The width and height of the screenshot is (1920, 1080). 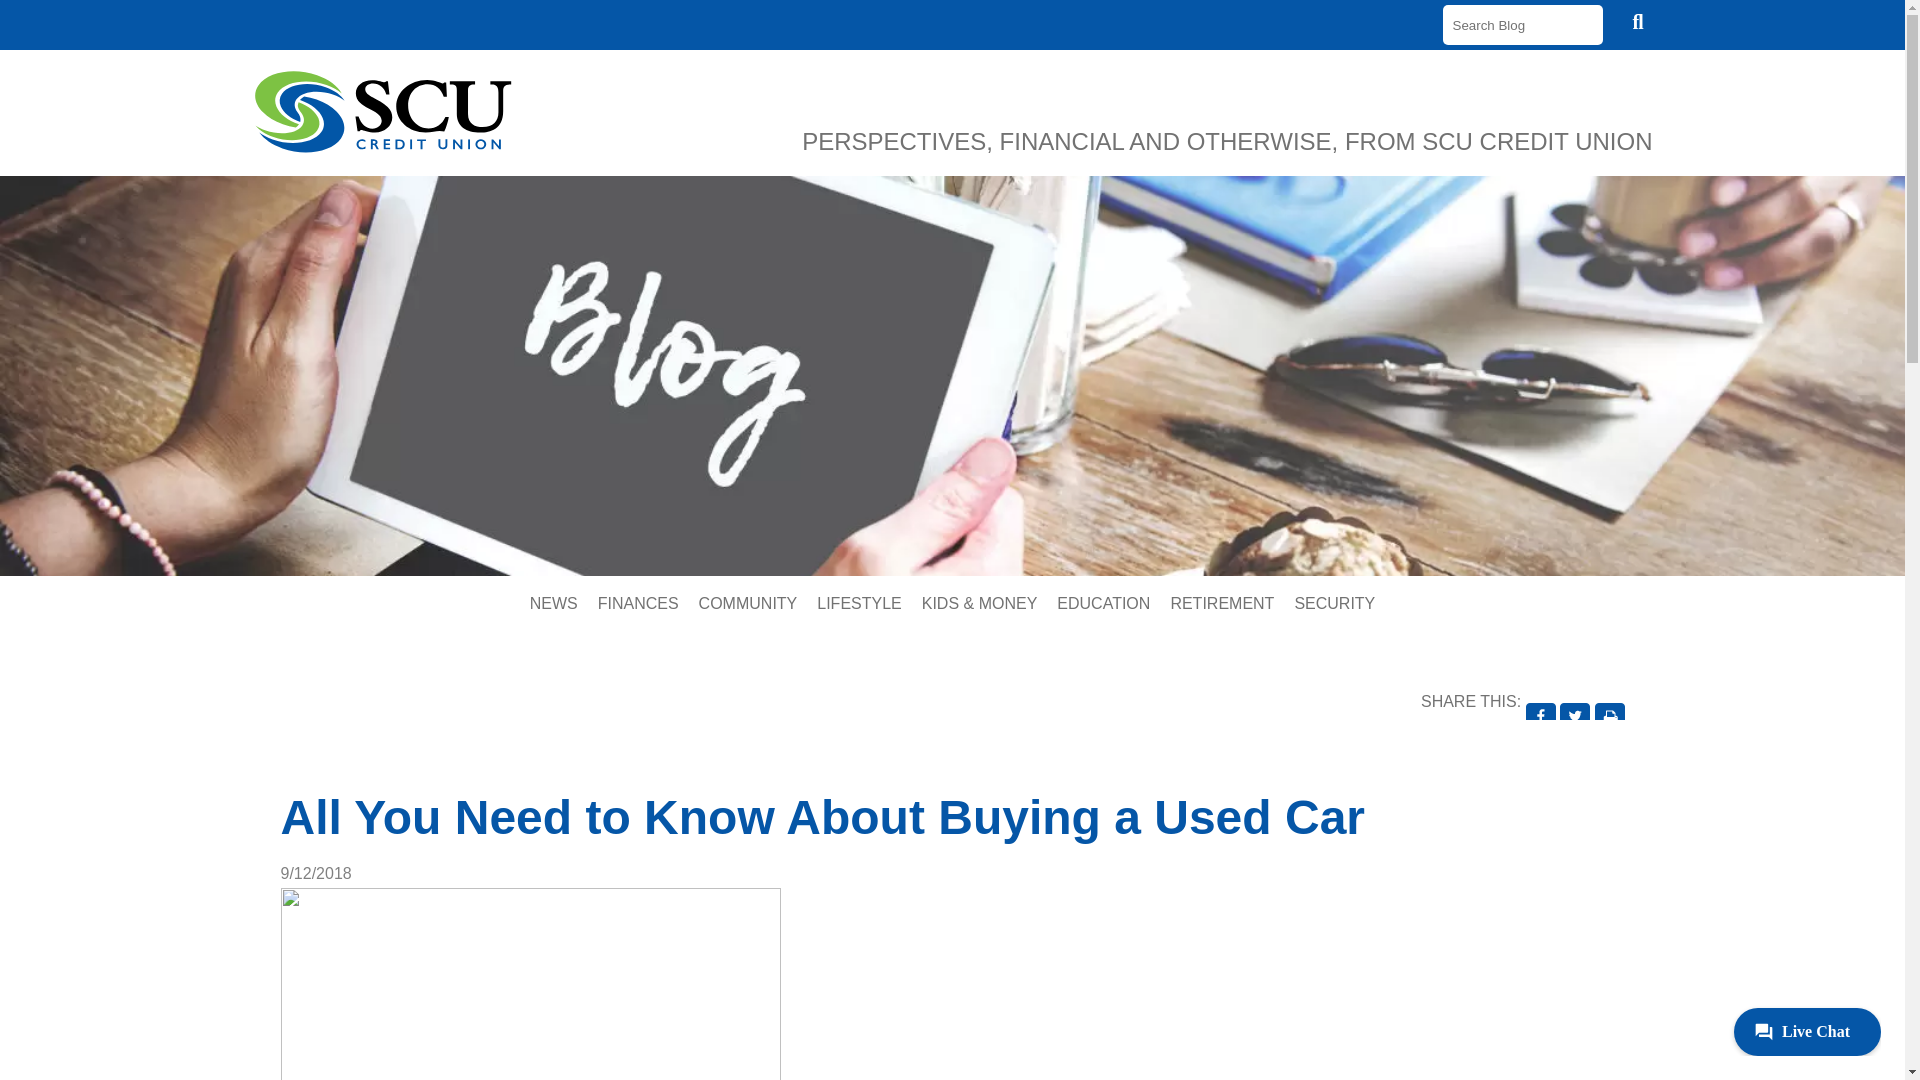 What do you see at coordinates (554, 603) in the screenshot?
I see `NEWS` at bounding box center [554, 603].